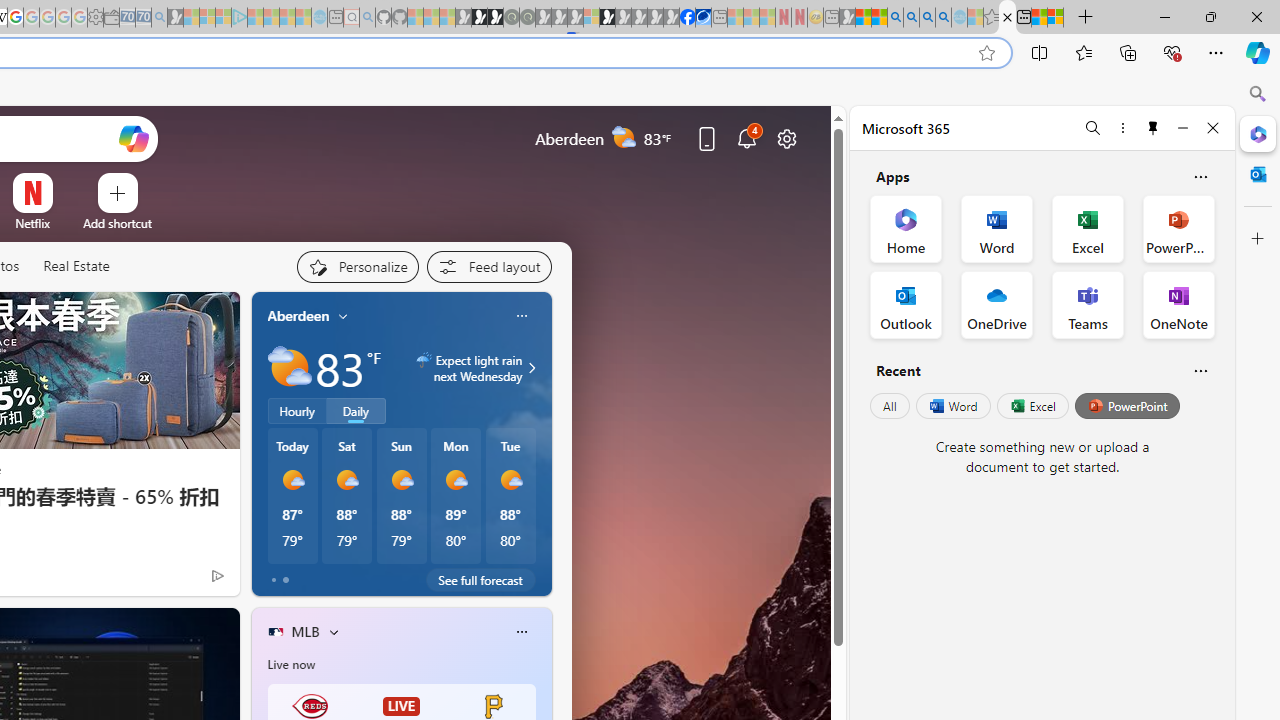 This screenshot has width=1280, height=720. I want to click on Excel Office App, so click(1088, 228).